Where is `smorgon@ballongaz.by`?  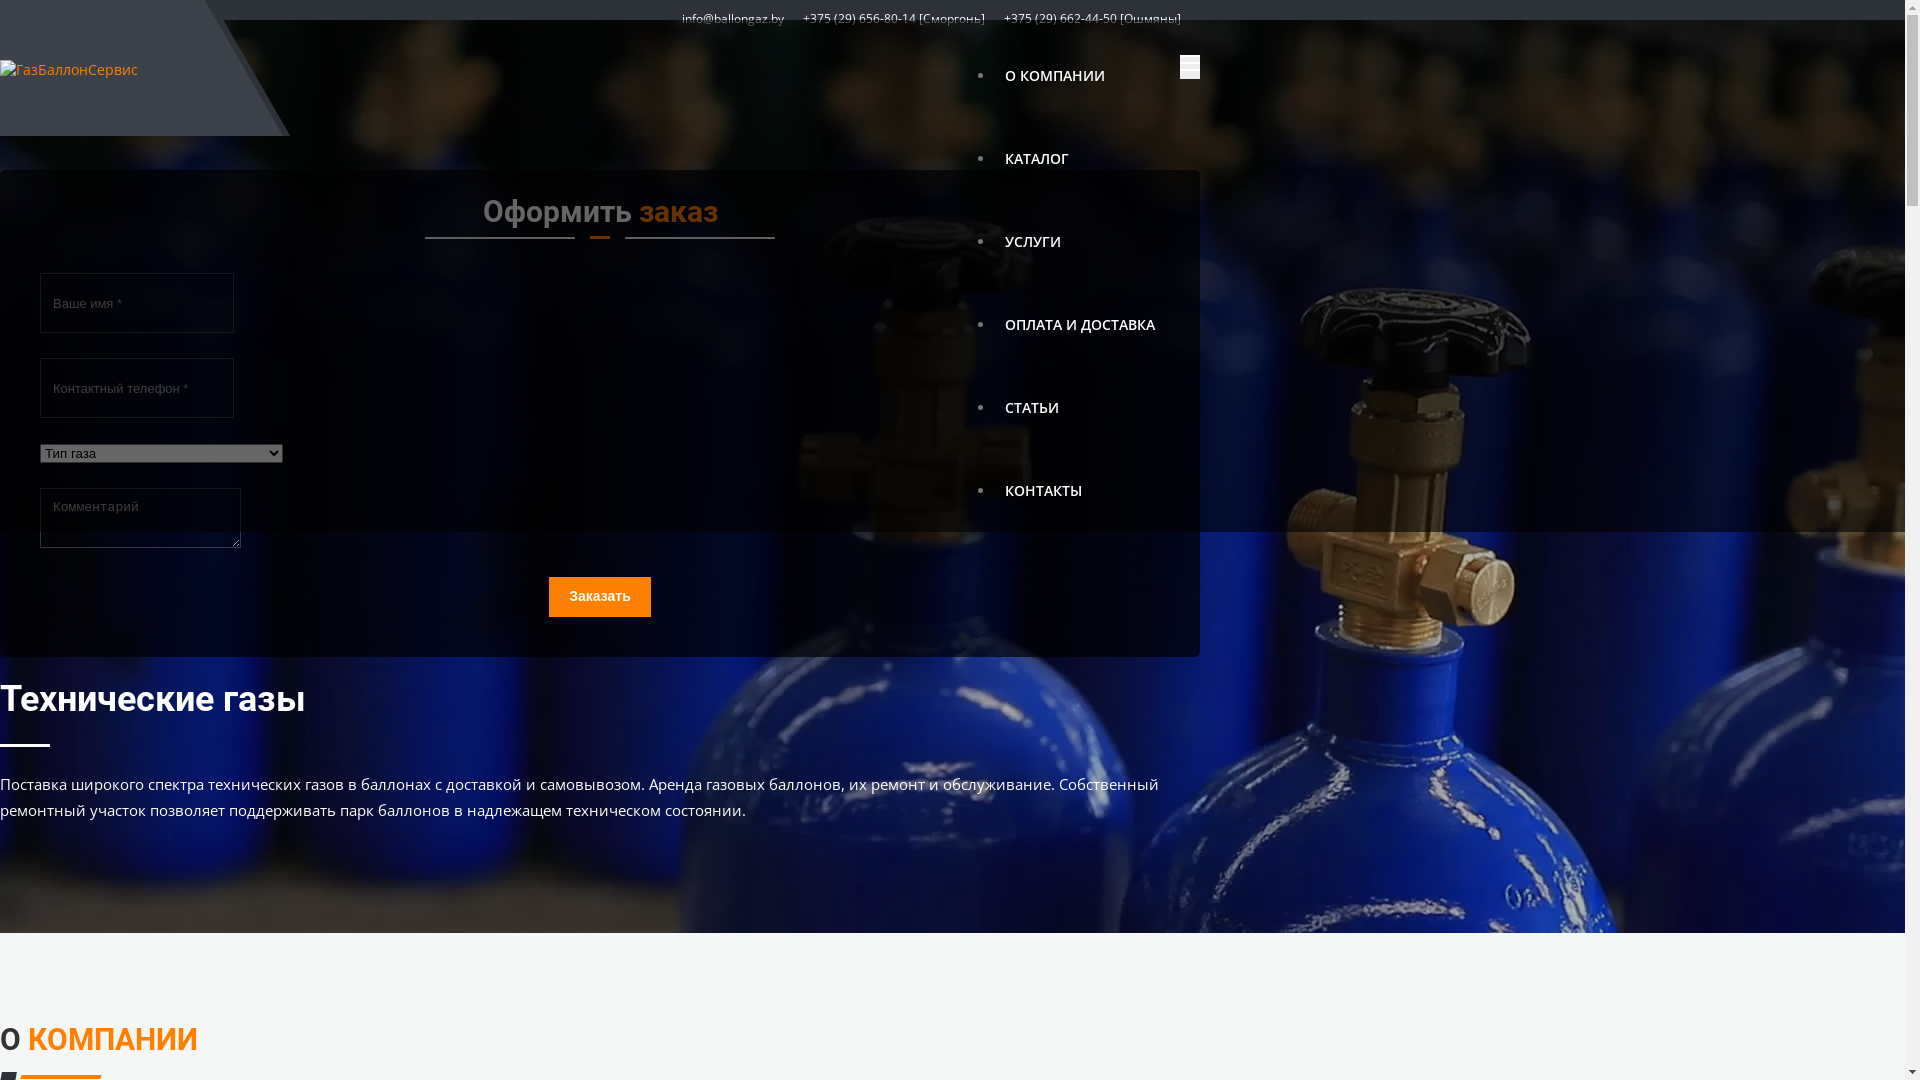 smorgon@ballongaz.by is located at coordinates (620, 682).